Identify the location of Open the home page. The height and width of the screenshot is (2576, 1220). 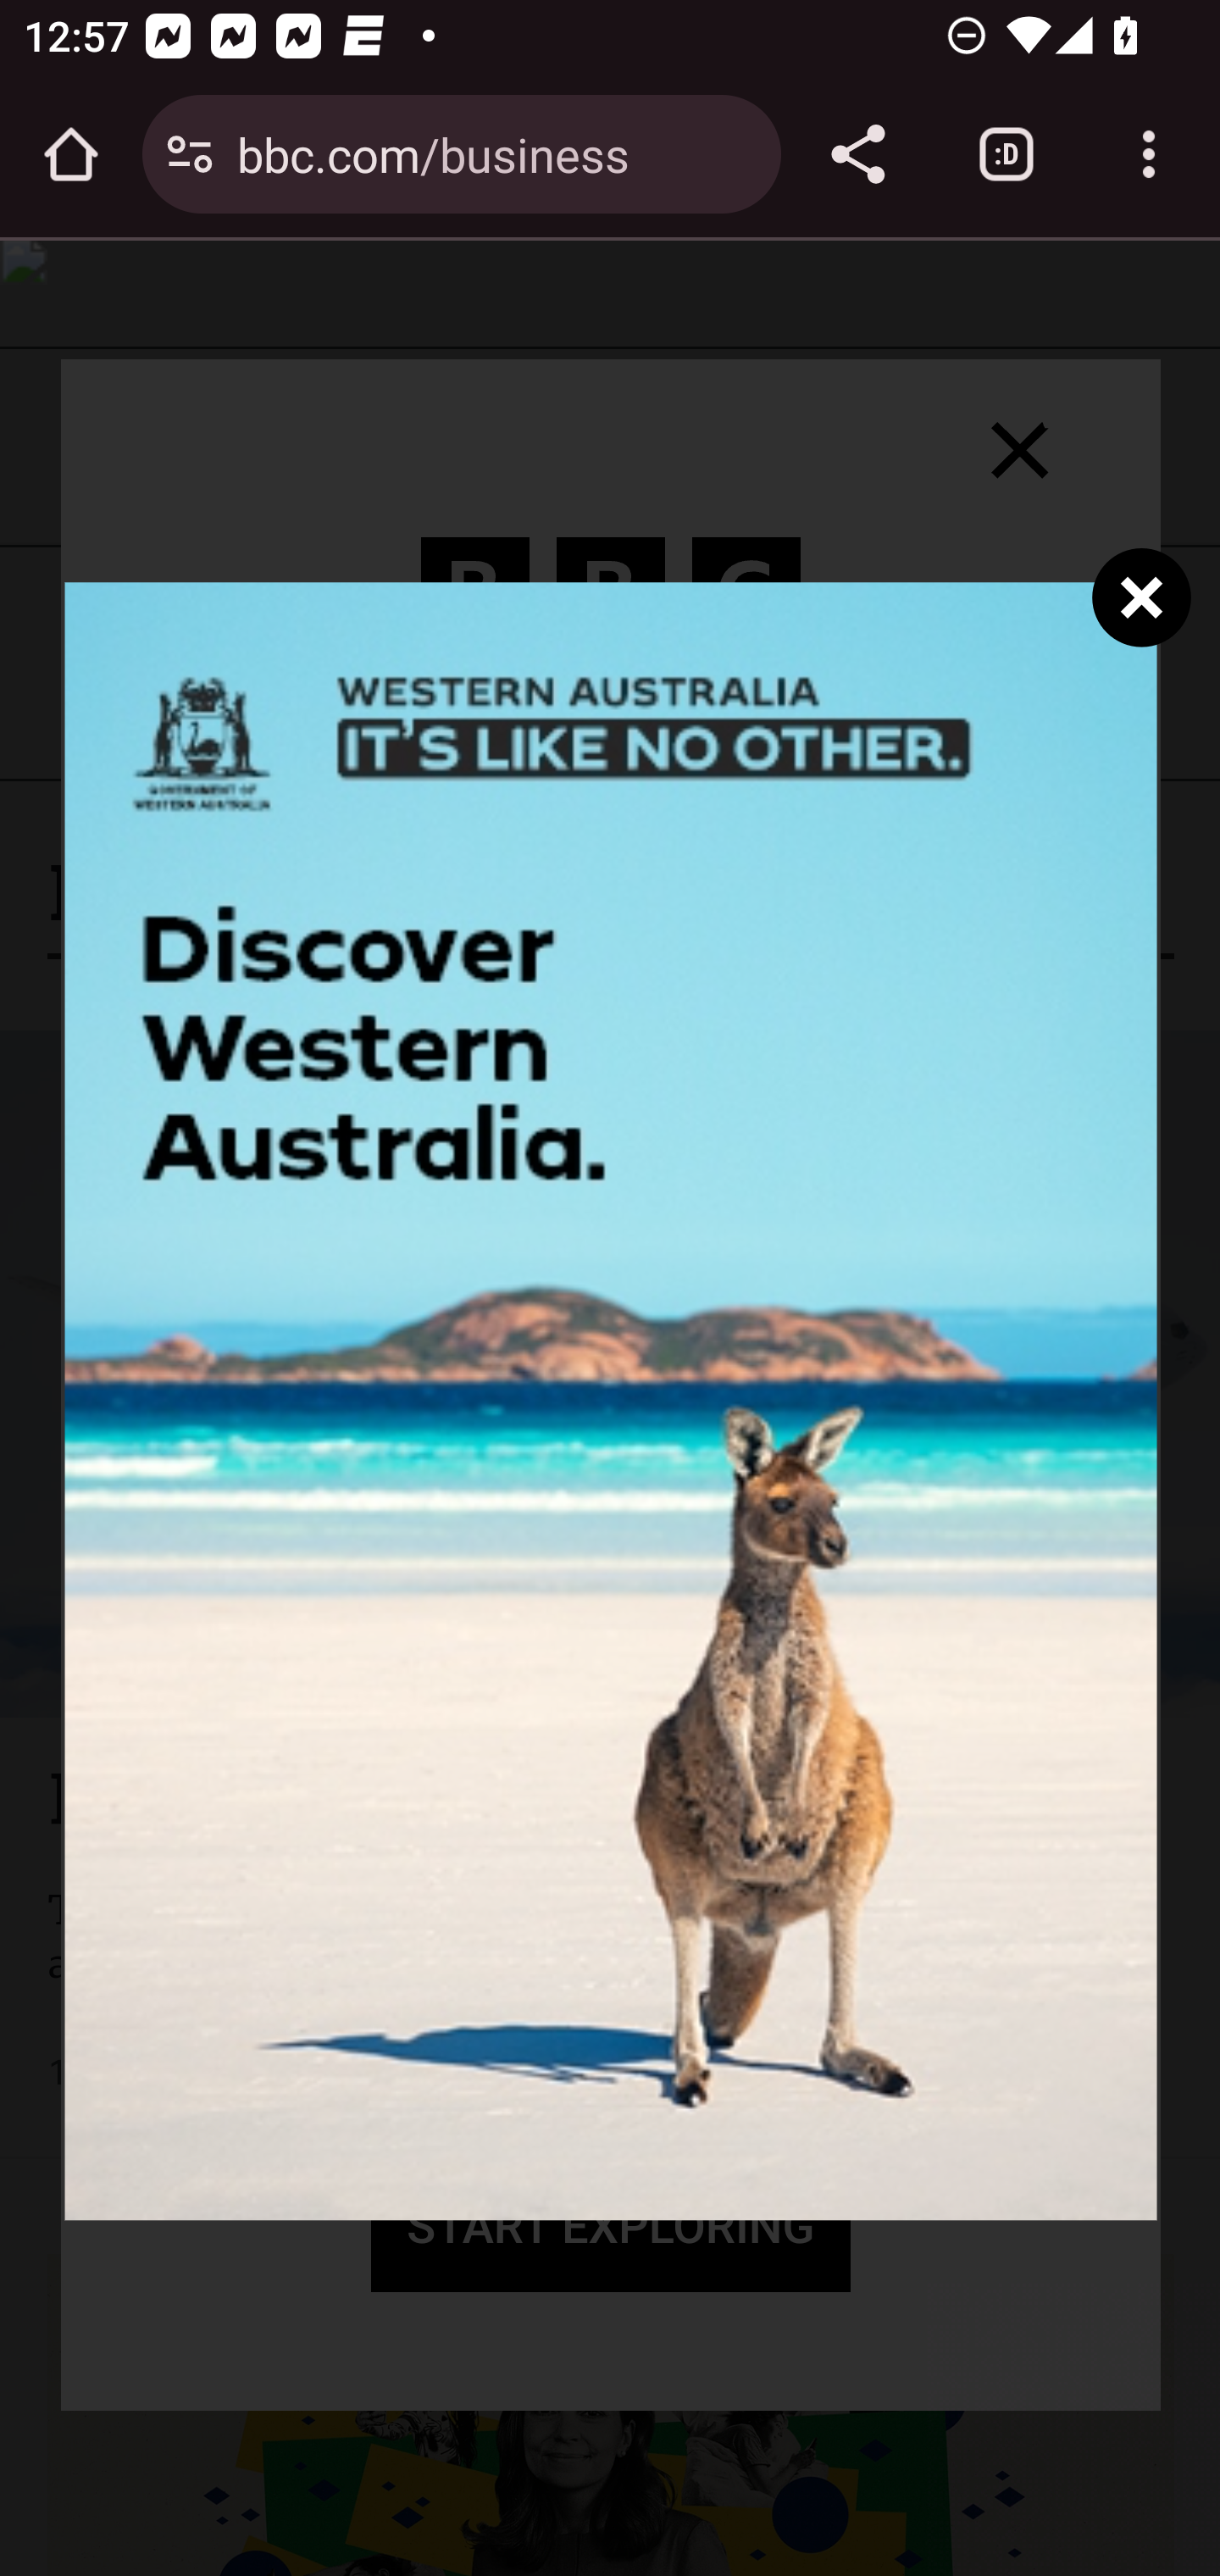
(71, 154).